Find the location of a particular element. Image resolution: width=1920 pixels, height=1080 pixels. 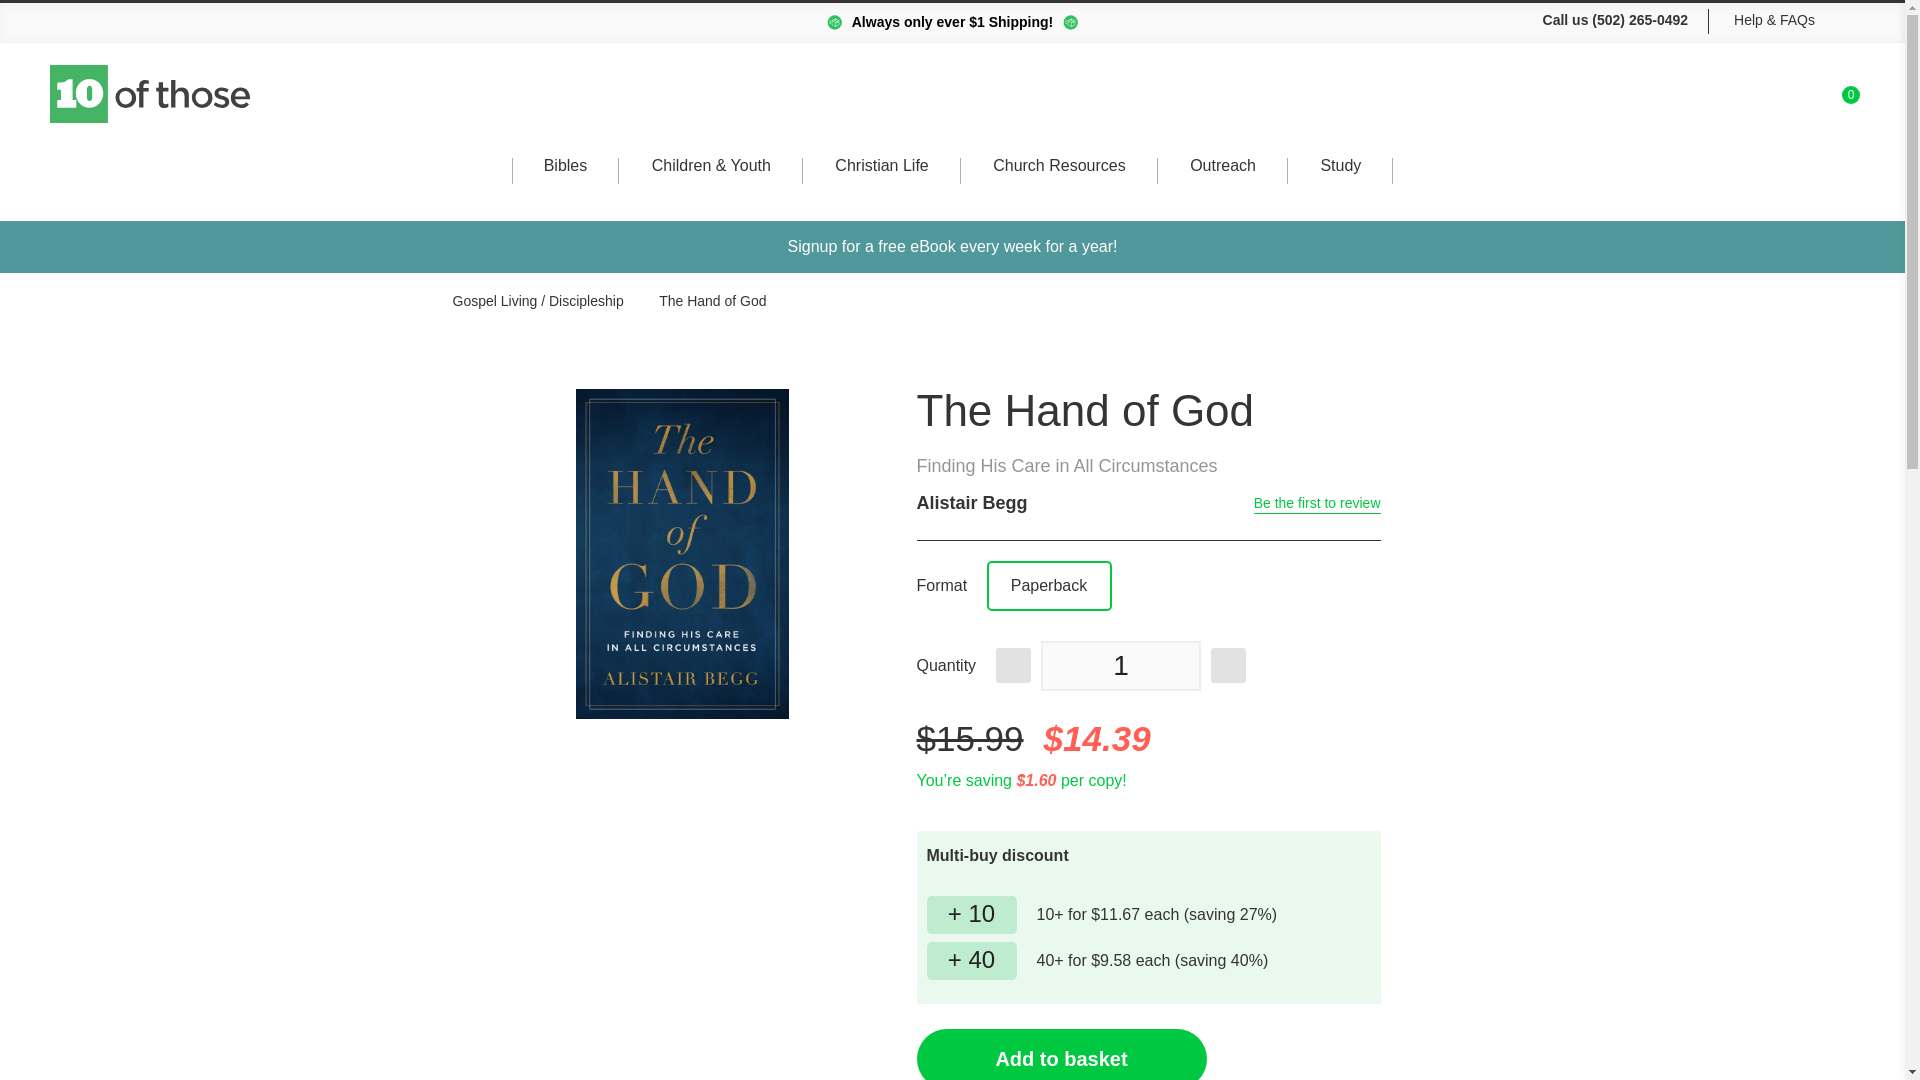

Account is located at coordinates (1750, 103).